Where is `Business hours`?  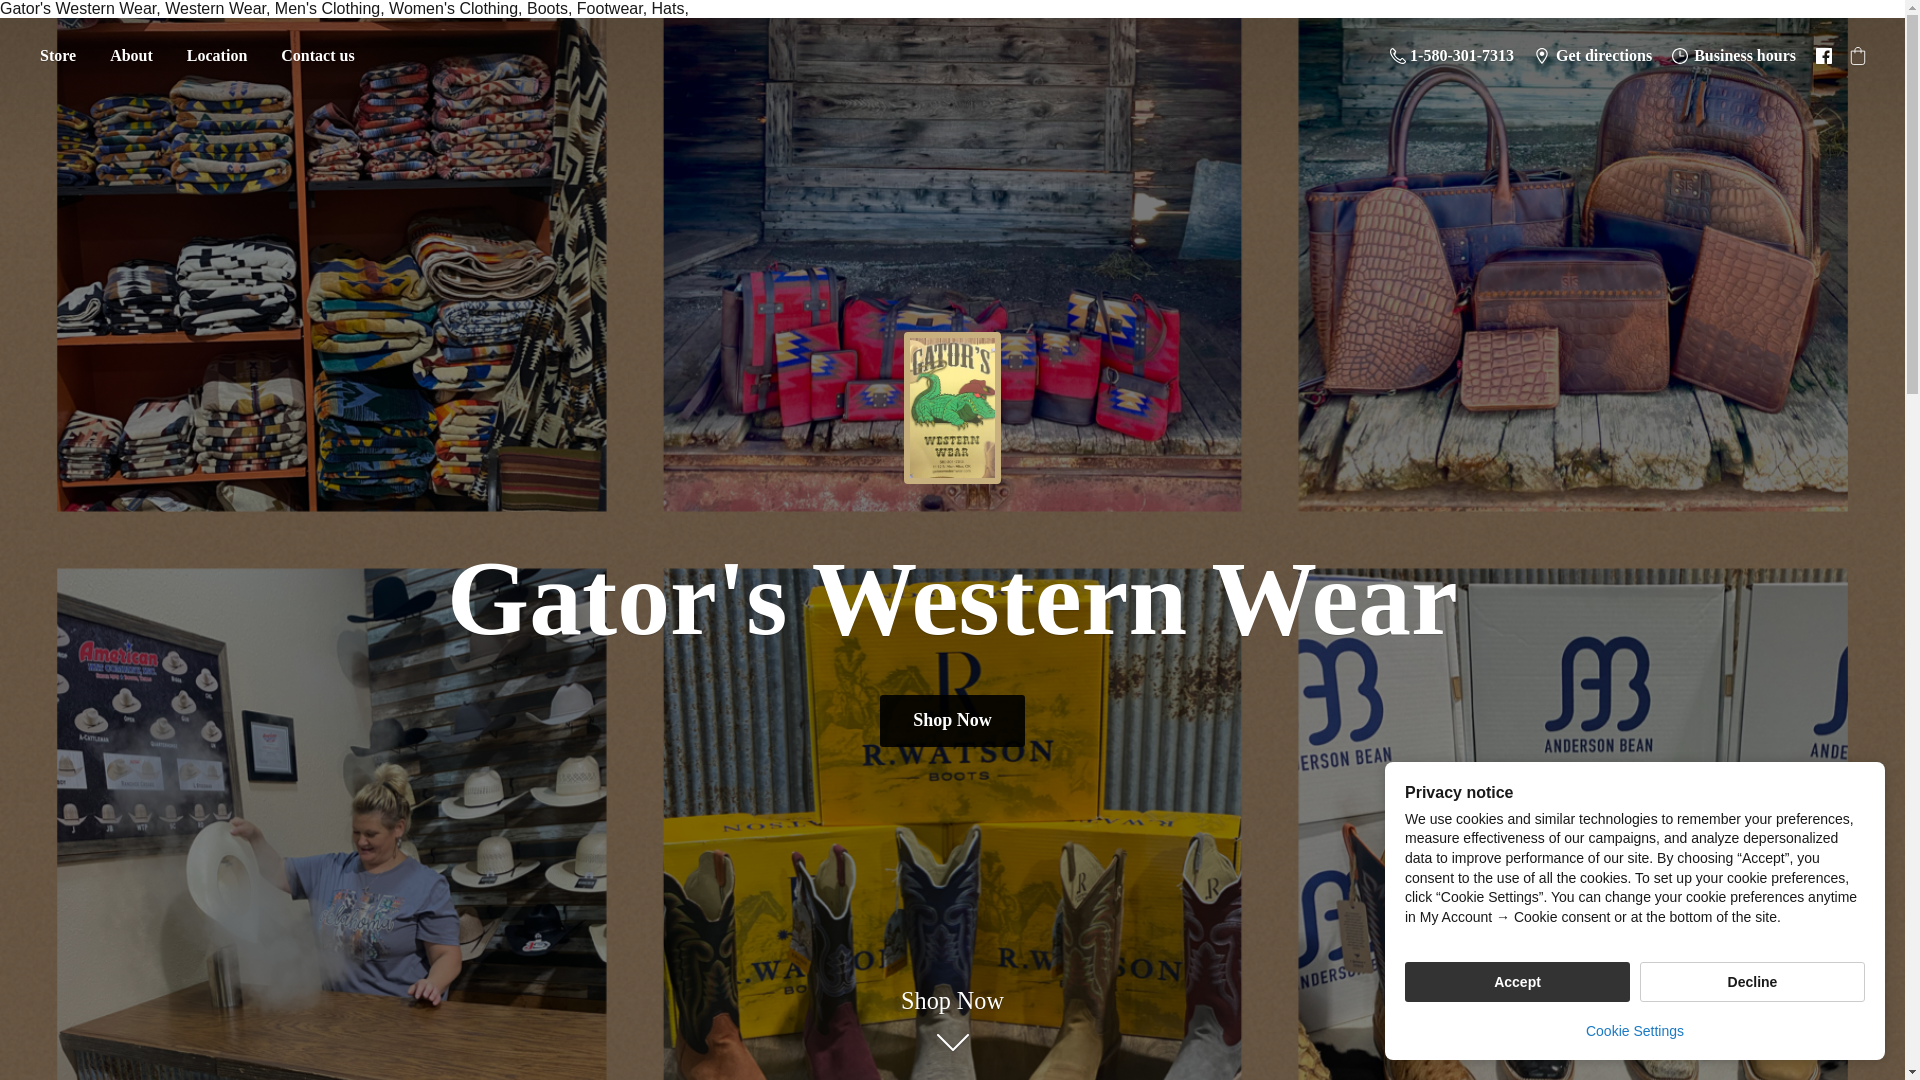 Business hours is located at coordinates (1734, 56).